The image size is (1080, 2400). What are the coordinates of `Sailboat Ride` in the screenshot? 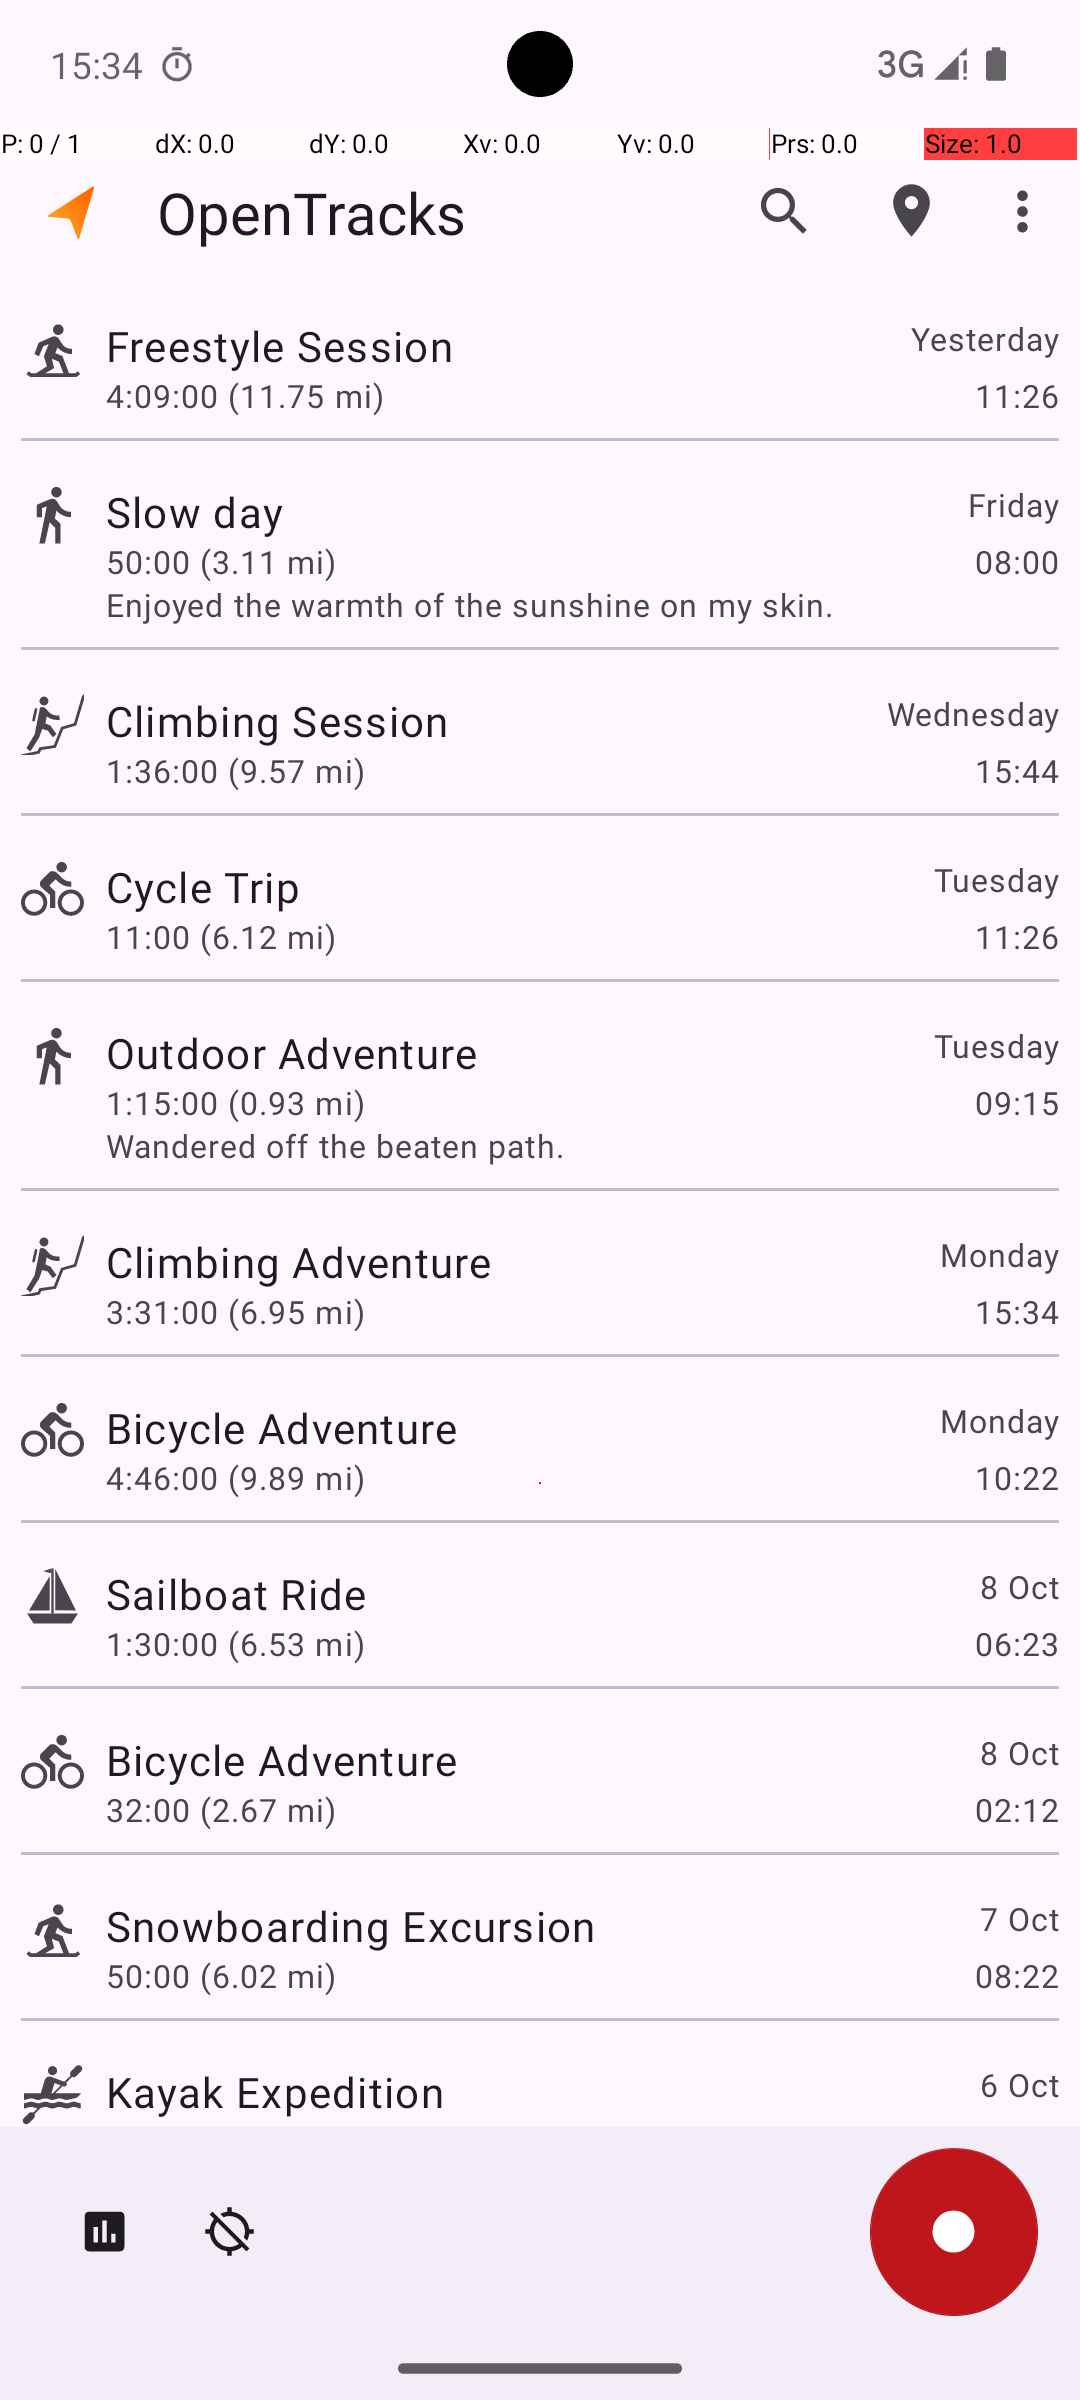 It's located at (236, 1594).